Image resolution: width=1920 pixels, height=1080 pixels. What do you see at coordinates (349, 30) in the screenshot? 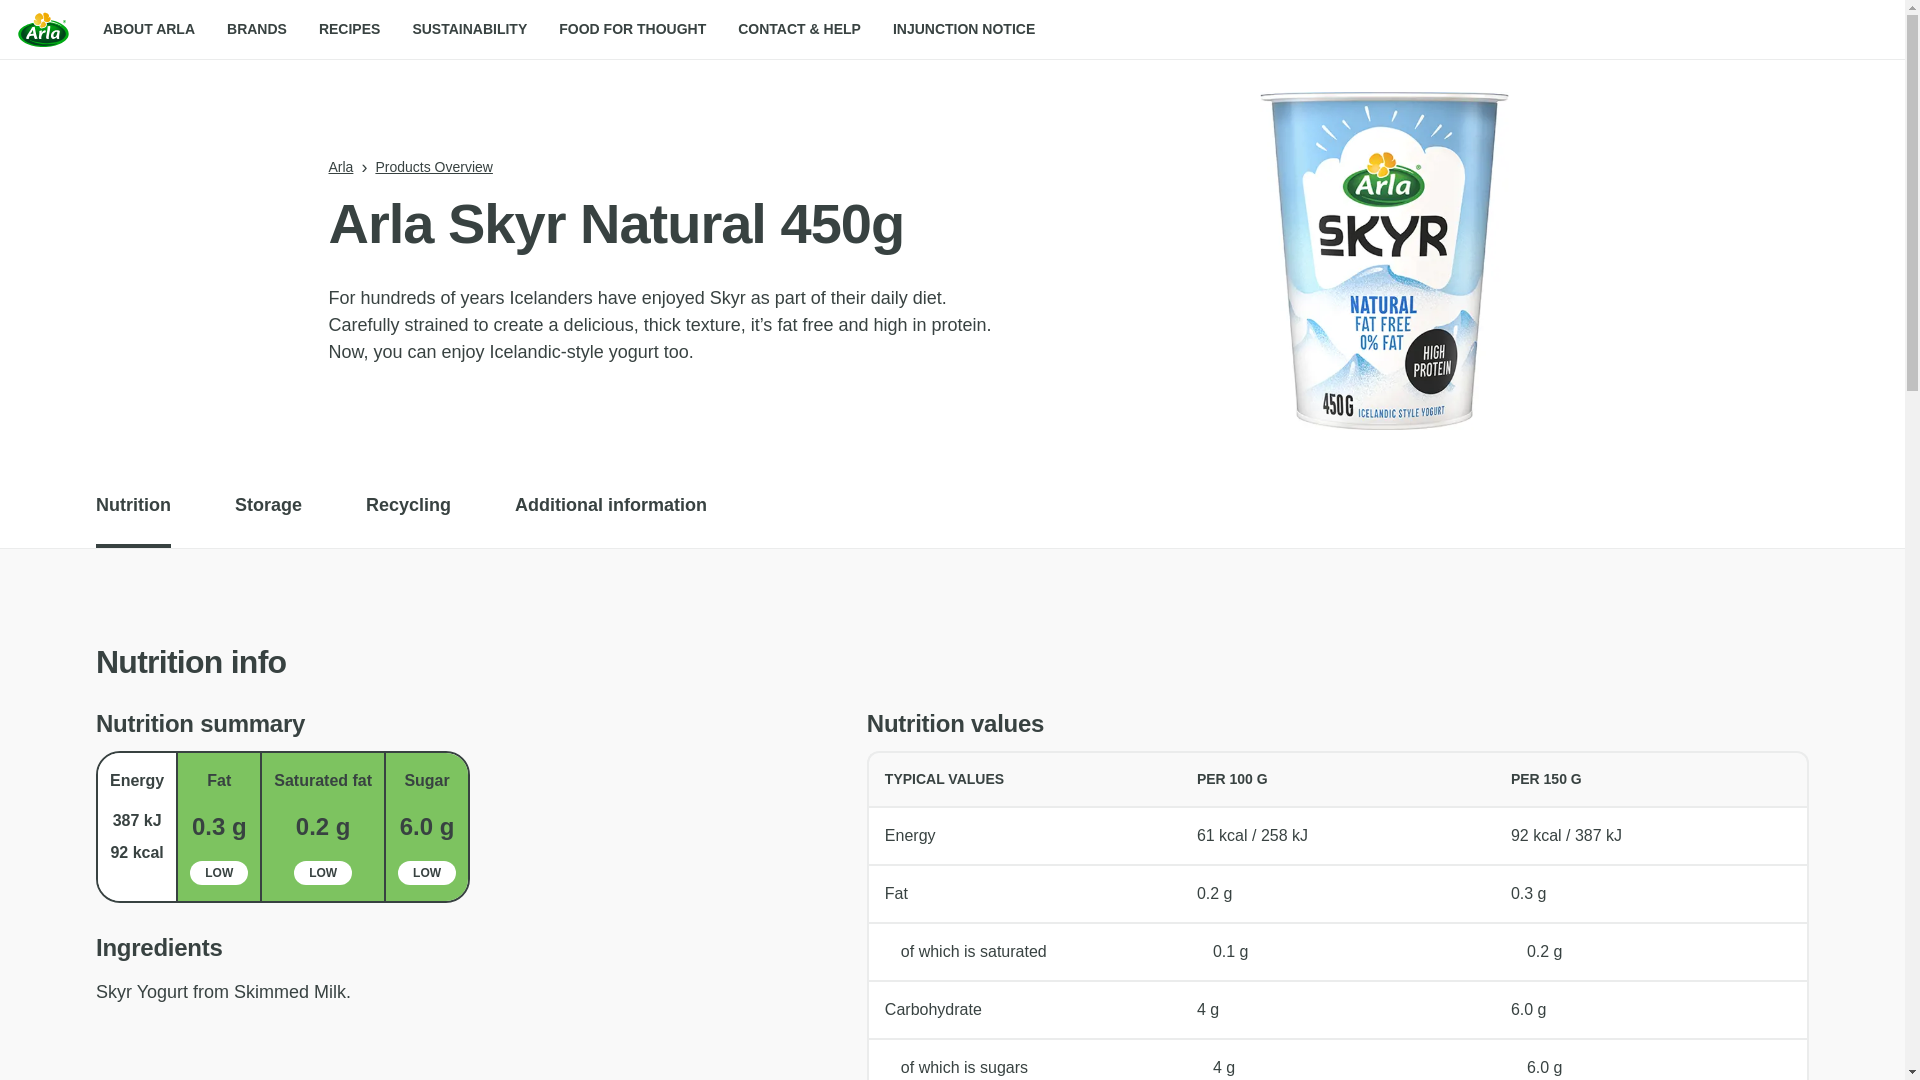
I see `RECIPES` at bounding box center [349, 30].